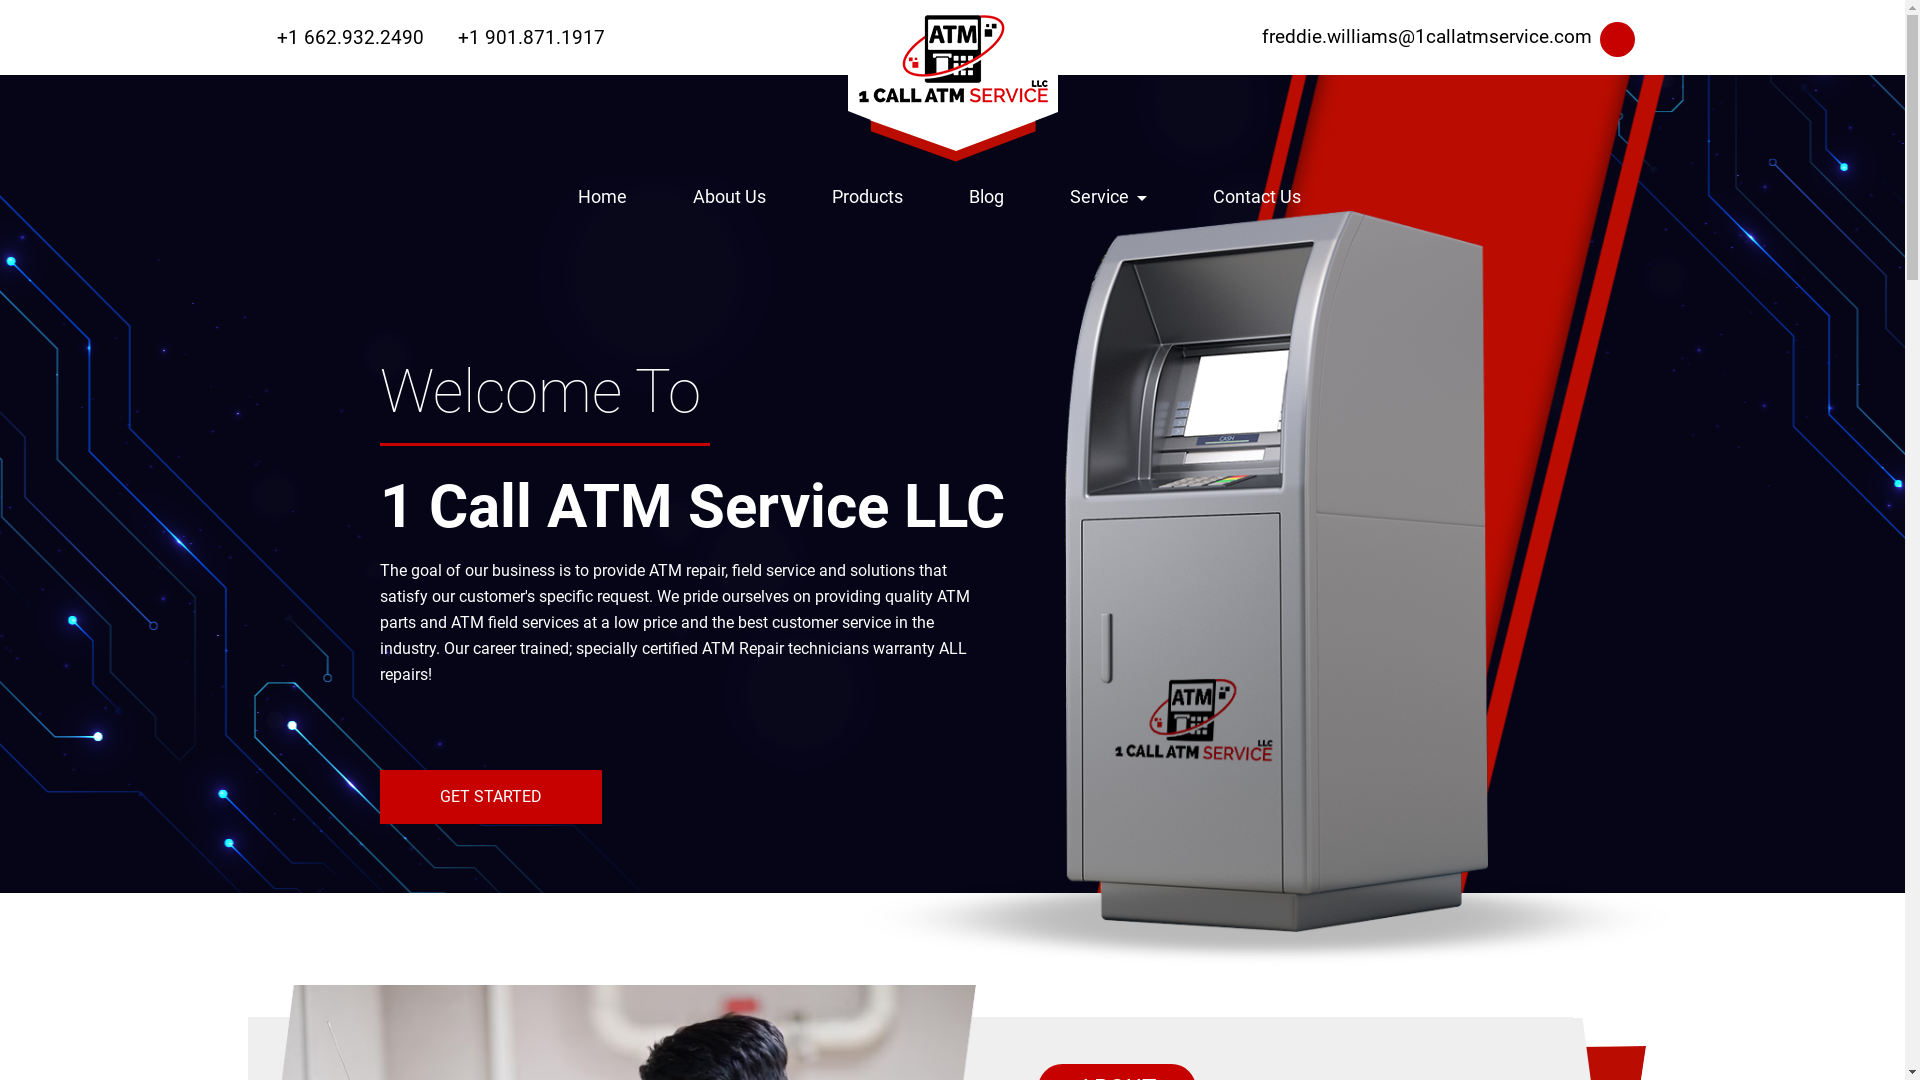 The image size is (1920, 1080). Describe the element at coordinates (986, 196) in the screenshot. I see `Blog` at that location.